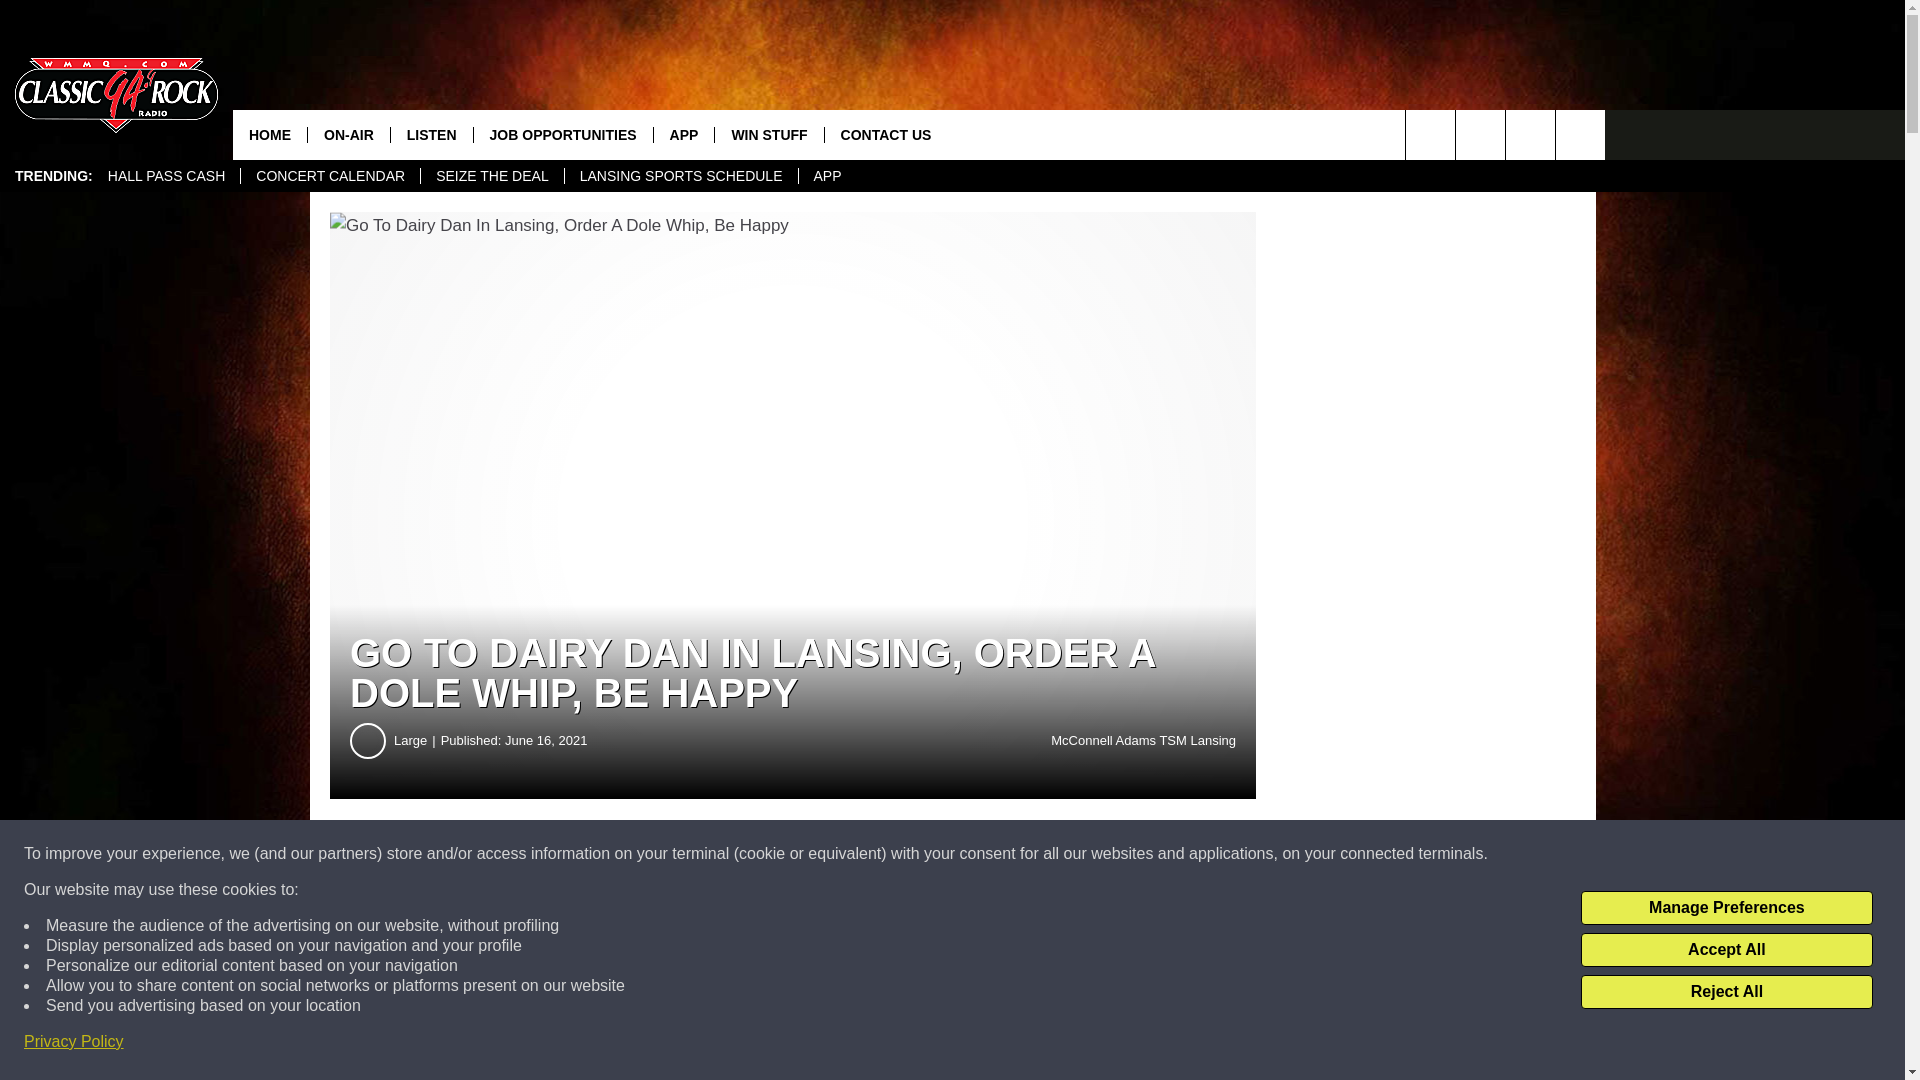 The width and height of the screenshot is (1920, 1080). I want to click on Privacy Policy, so click(74, 1042).